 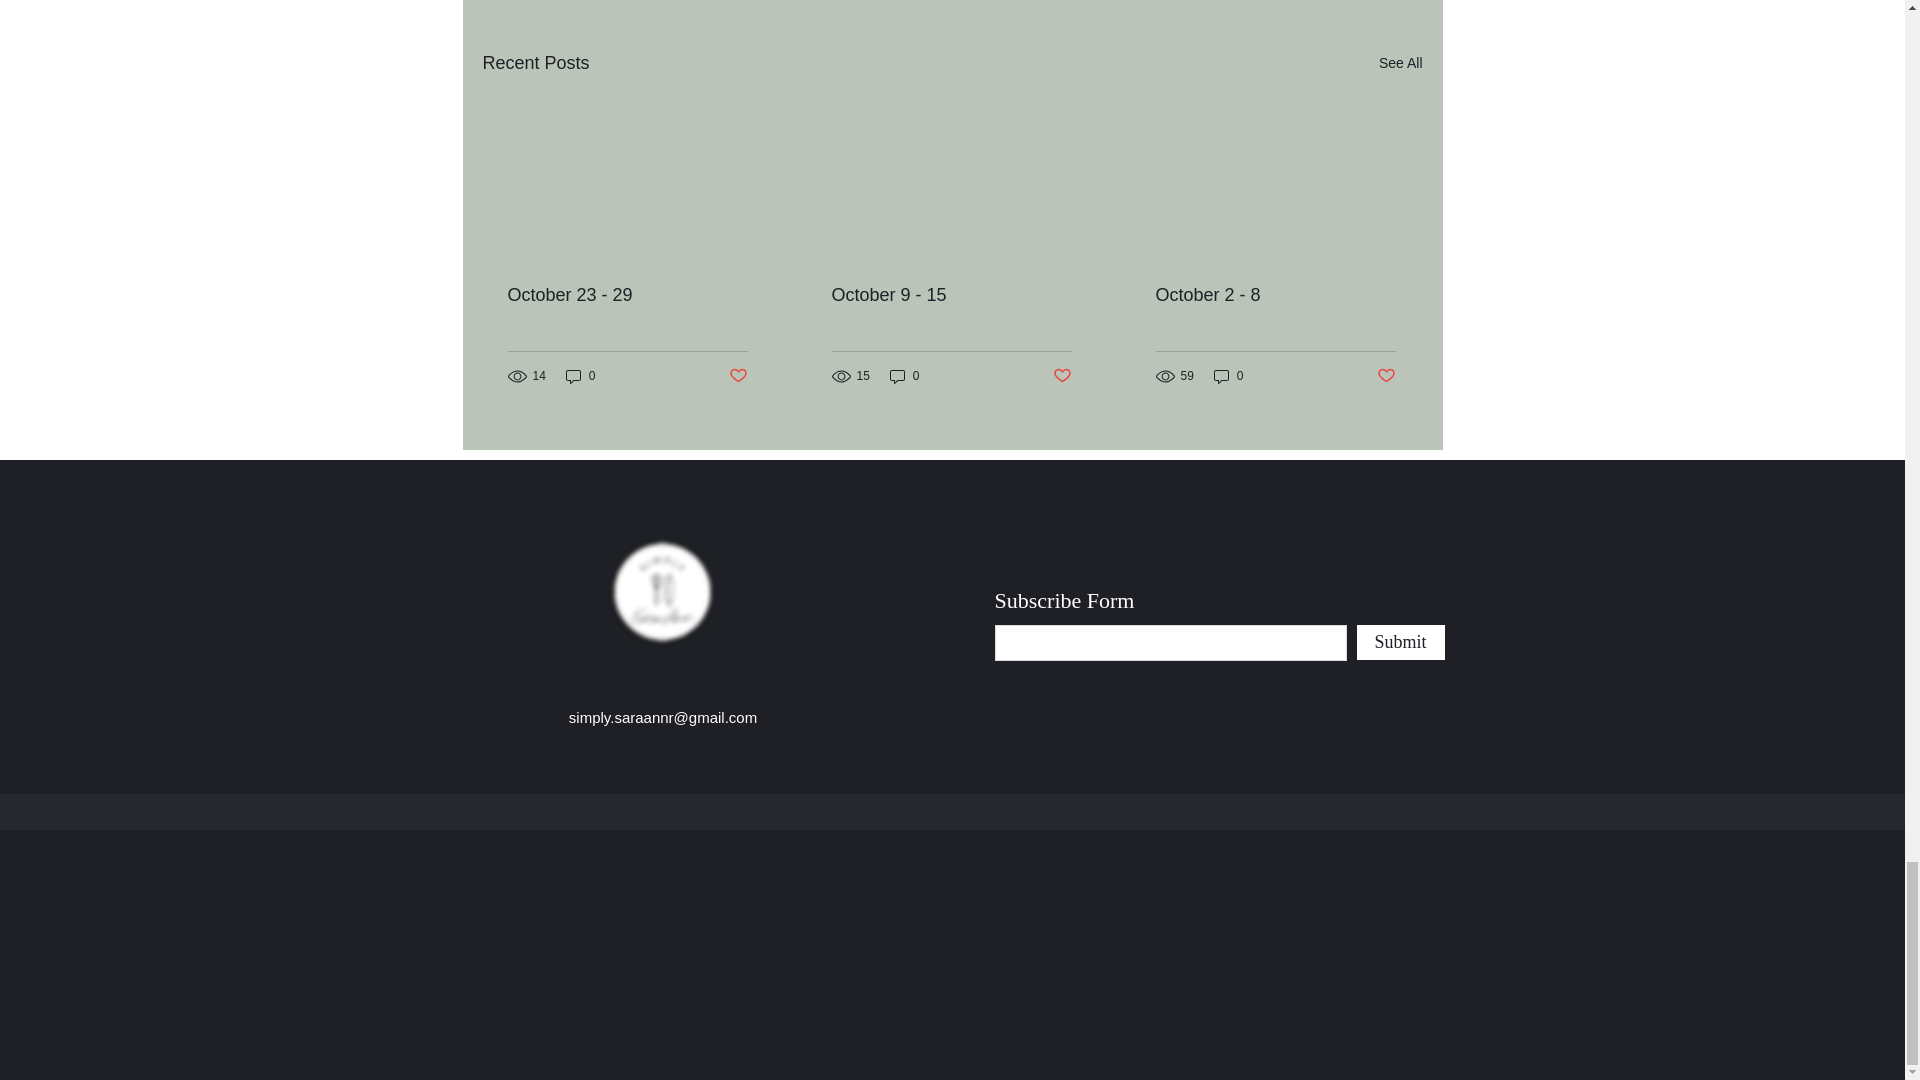 I want to click on Post not marked as liked, so click(x=736, y=376).